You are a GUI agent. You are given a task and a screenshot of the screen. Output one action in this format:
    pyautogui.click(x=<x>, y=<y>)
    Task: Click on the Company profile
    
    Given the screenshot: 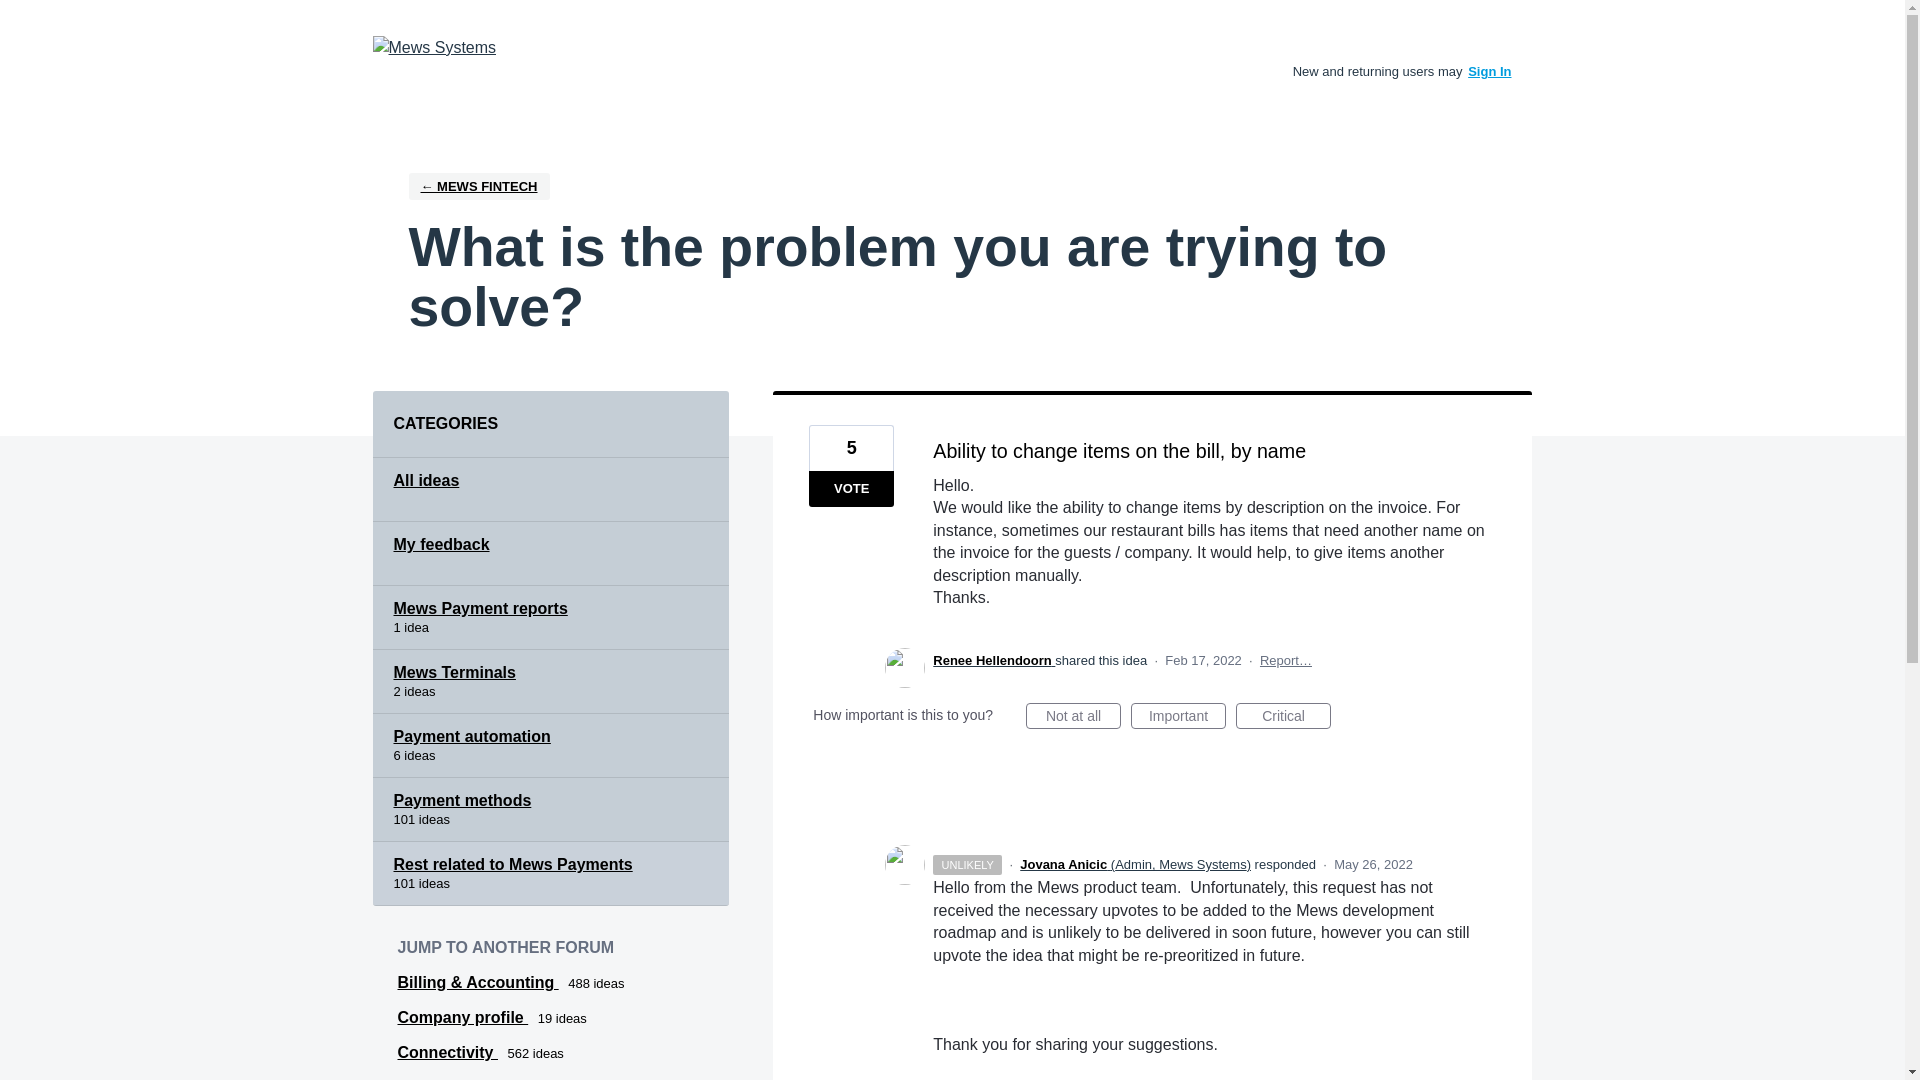 What is the action you would take?
    pyautogui.click(x=463, y=1017)
    